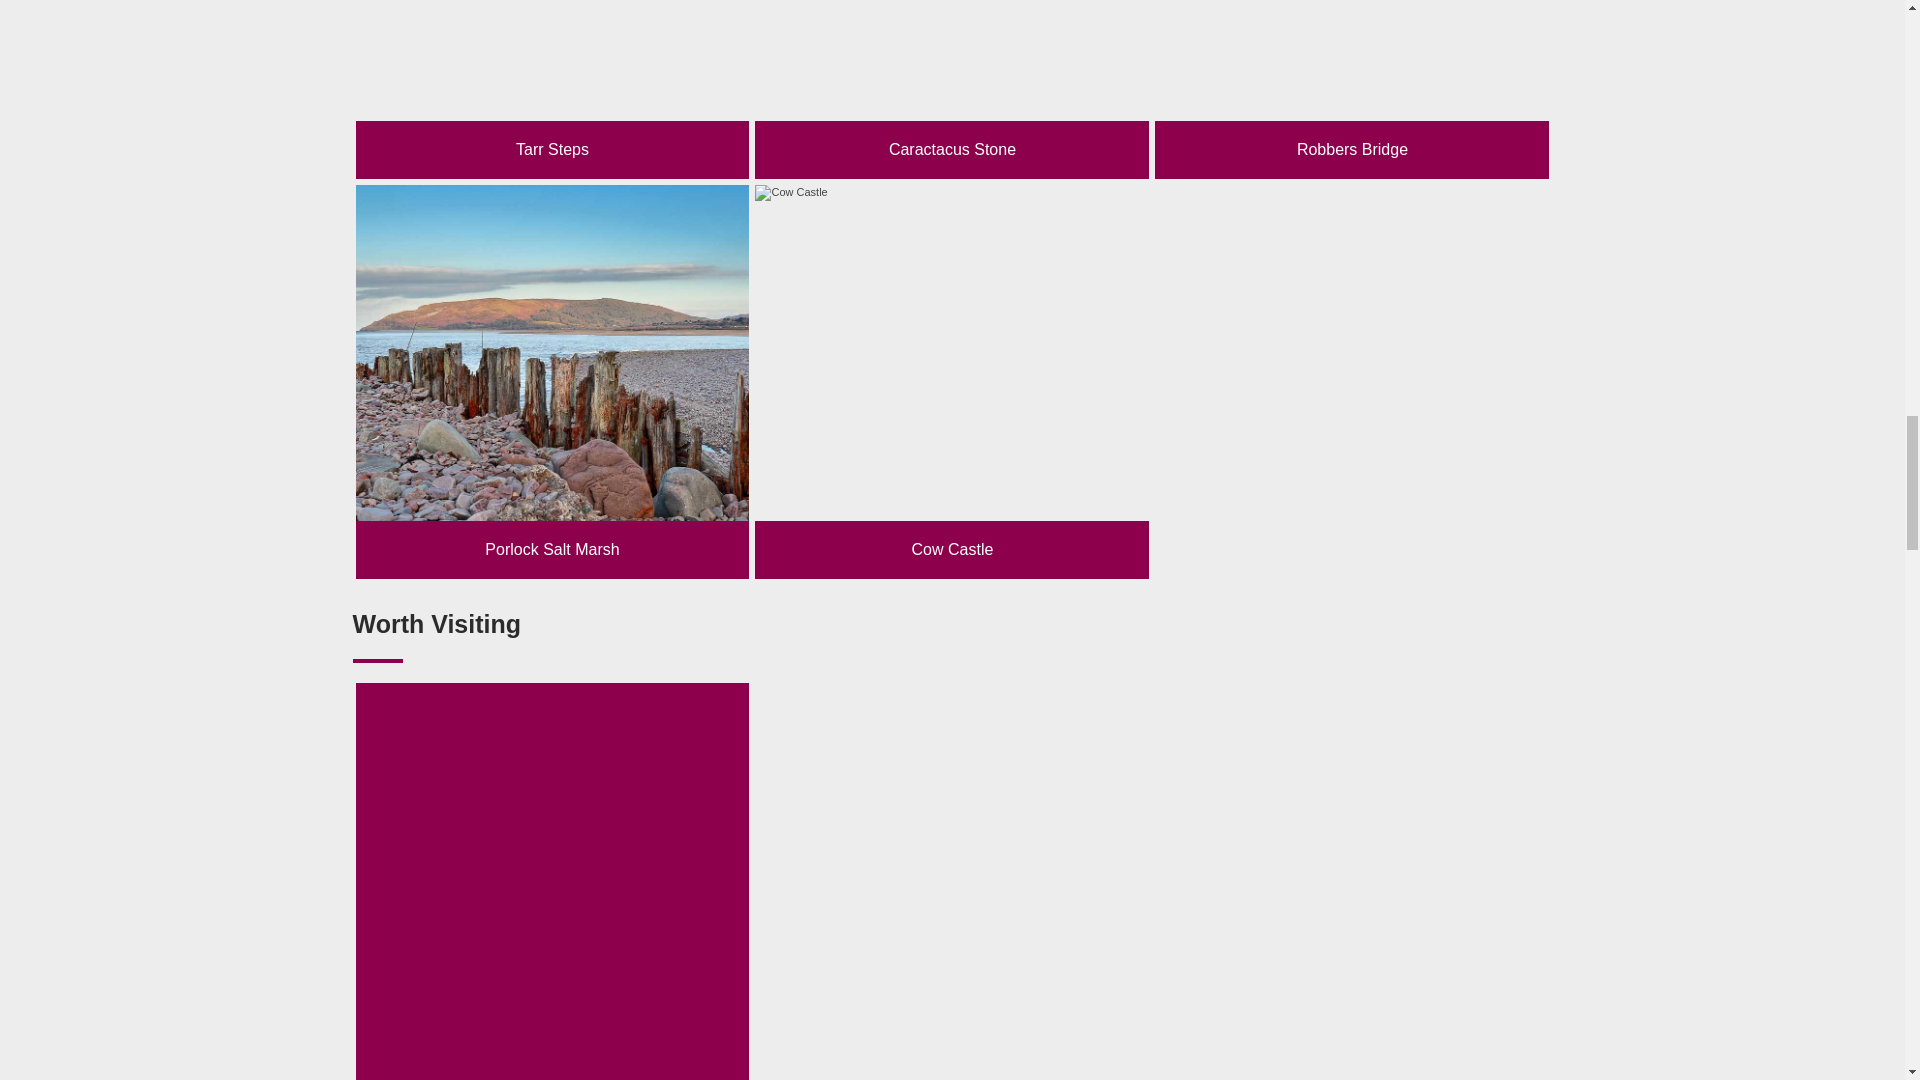 Image resolution: width=1920 pixels, height=1080 pixels. What do you see at coordinates (951, 381) in the screenshot?
I see `Cow Castle` at bounding box center [951, 381].